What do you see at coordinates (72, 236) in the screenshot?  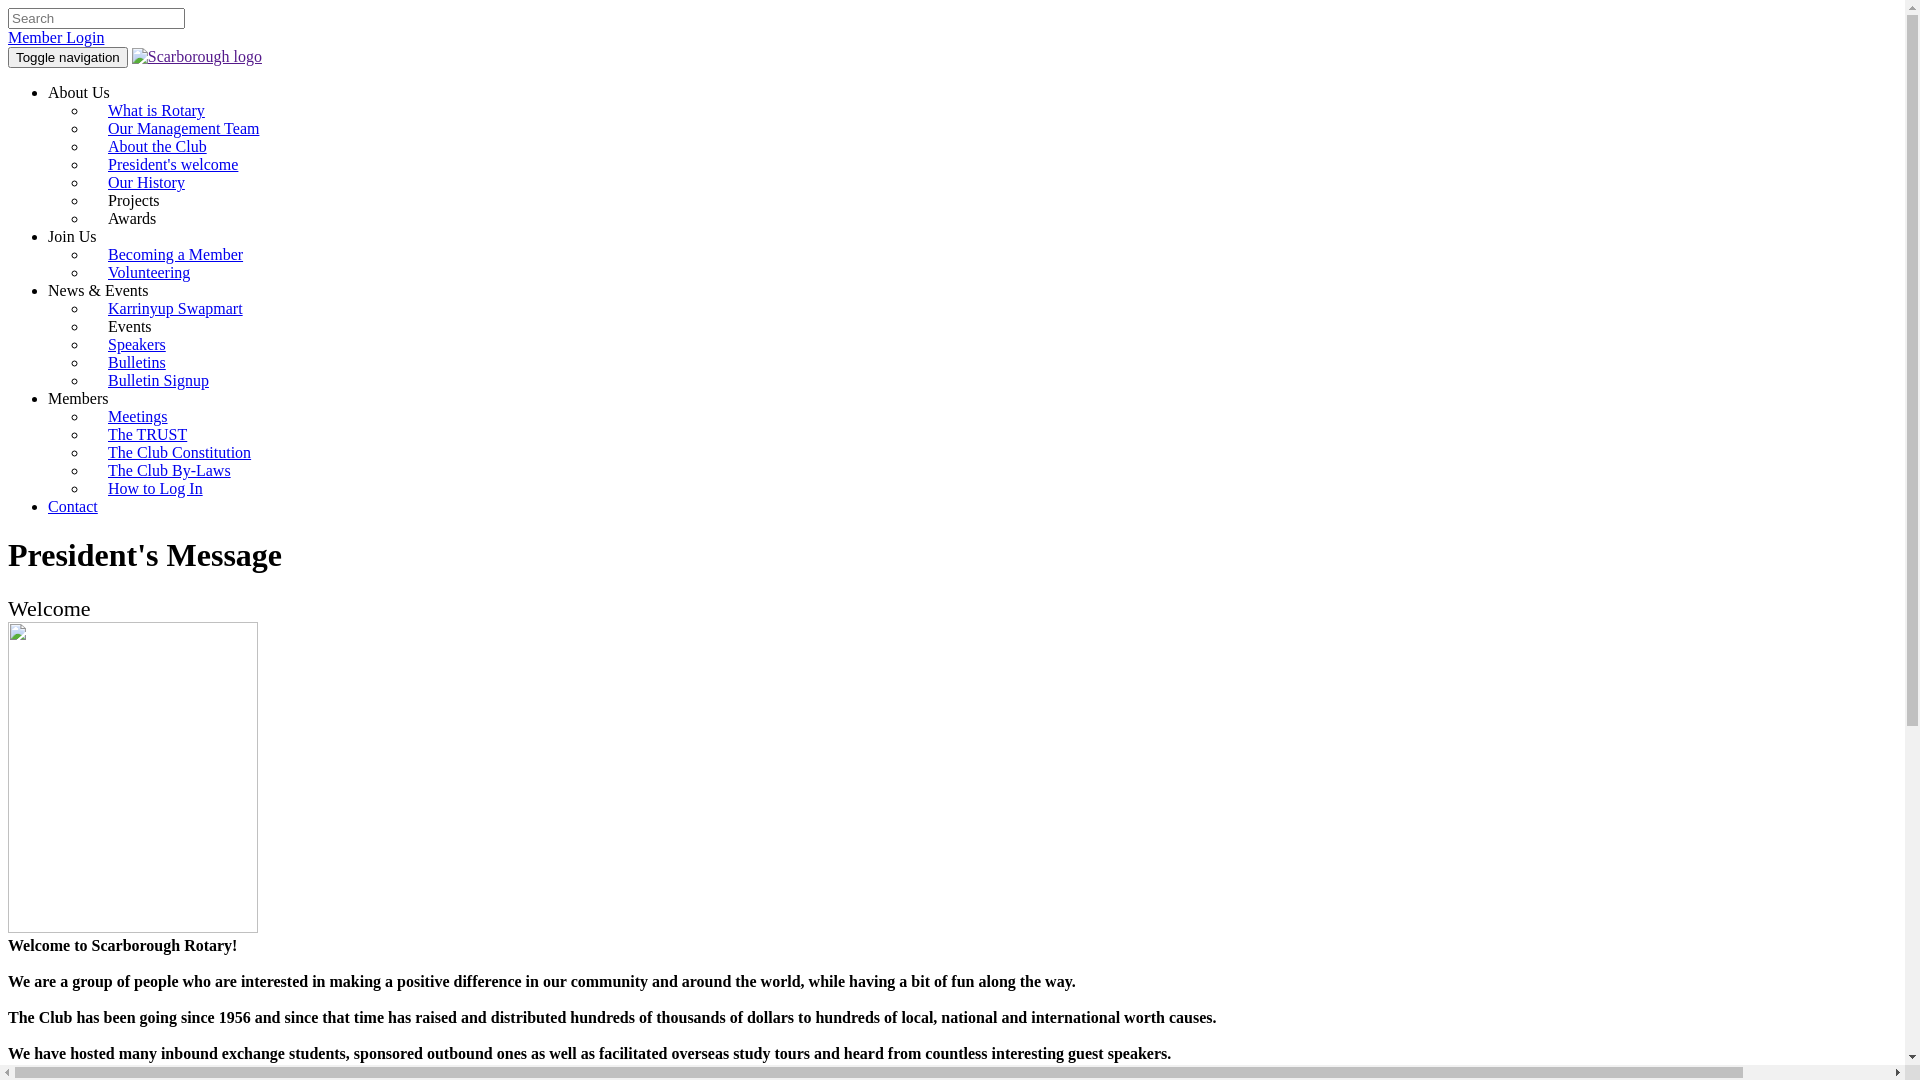 I see `Join Us` at bounding box center [72, 236].